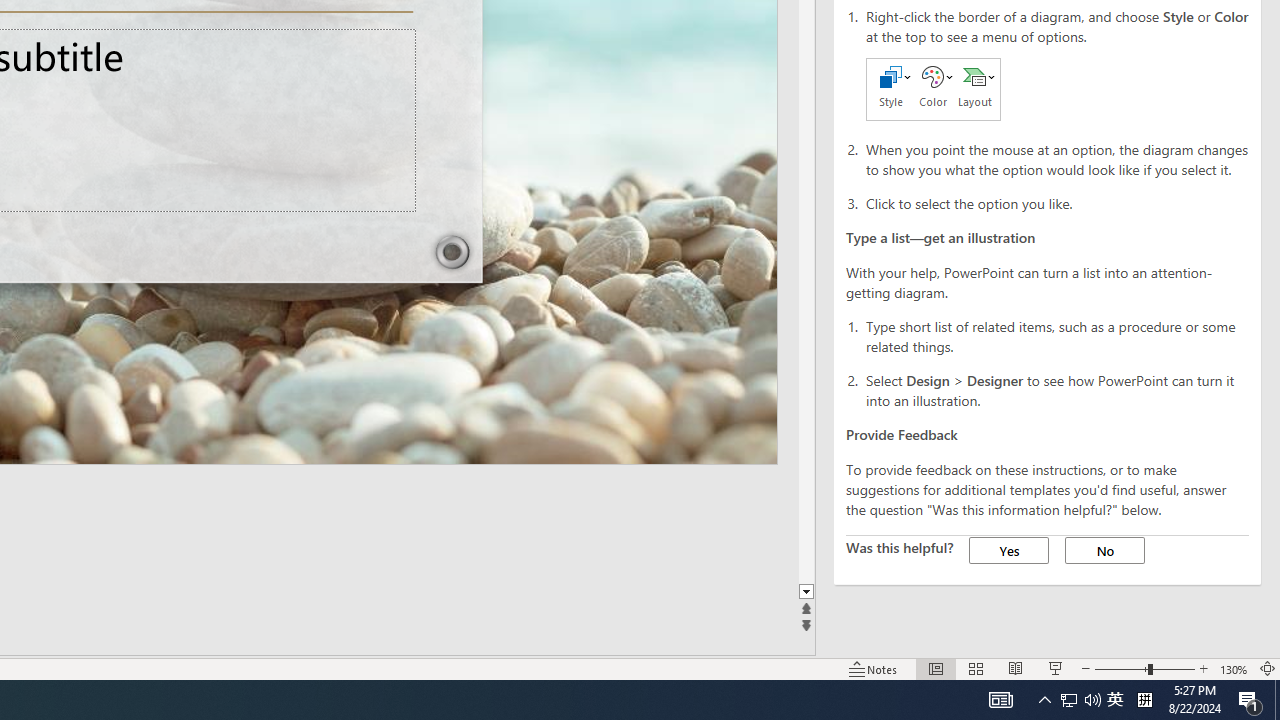  Describe the element at coordinates (1234, 668) in the screenshot. I see `Zoom 130%` at that location.